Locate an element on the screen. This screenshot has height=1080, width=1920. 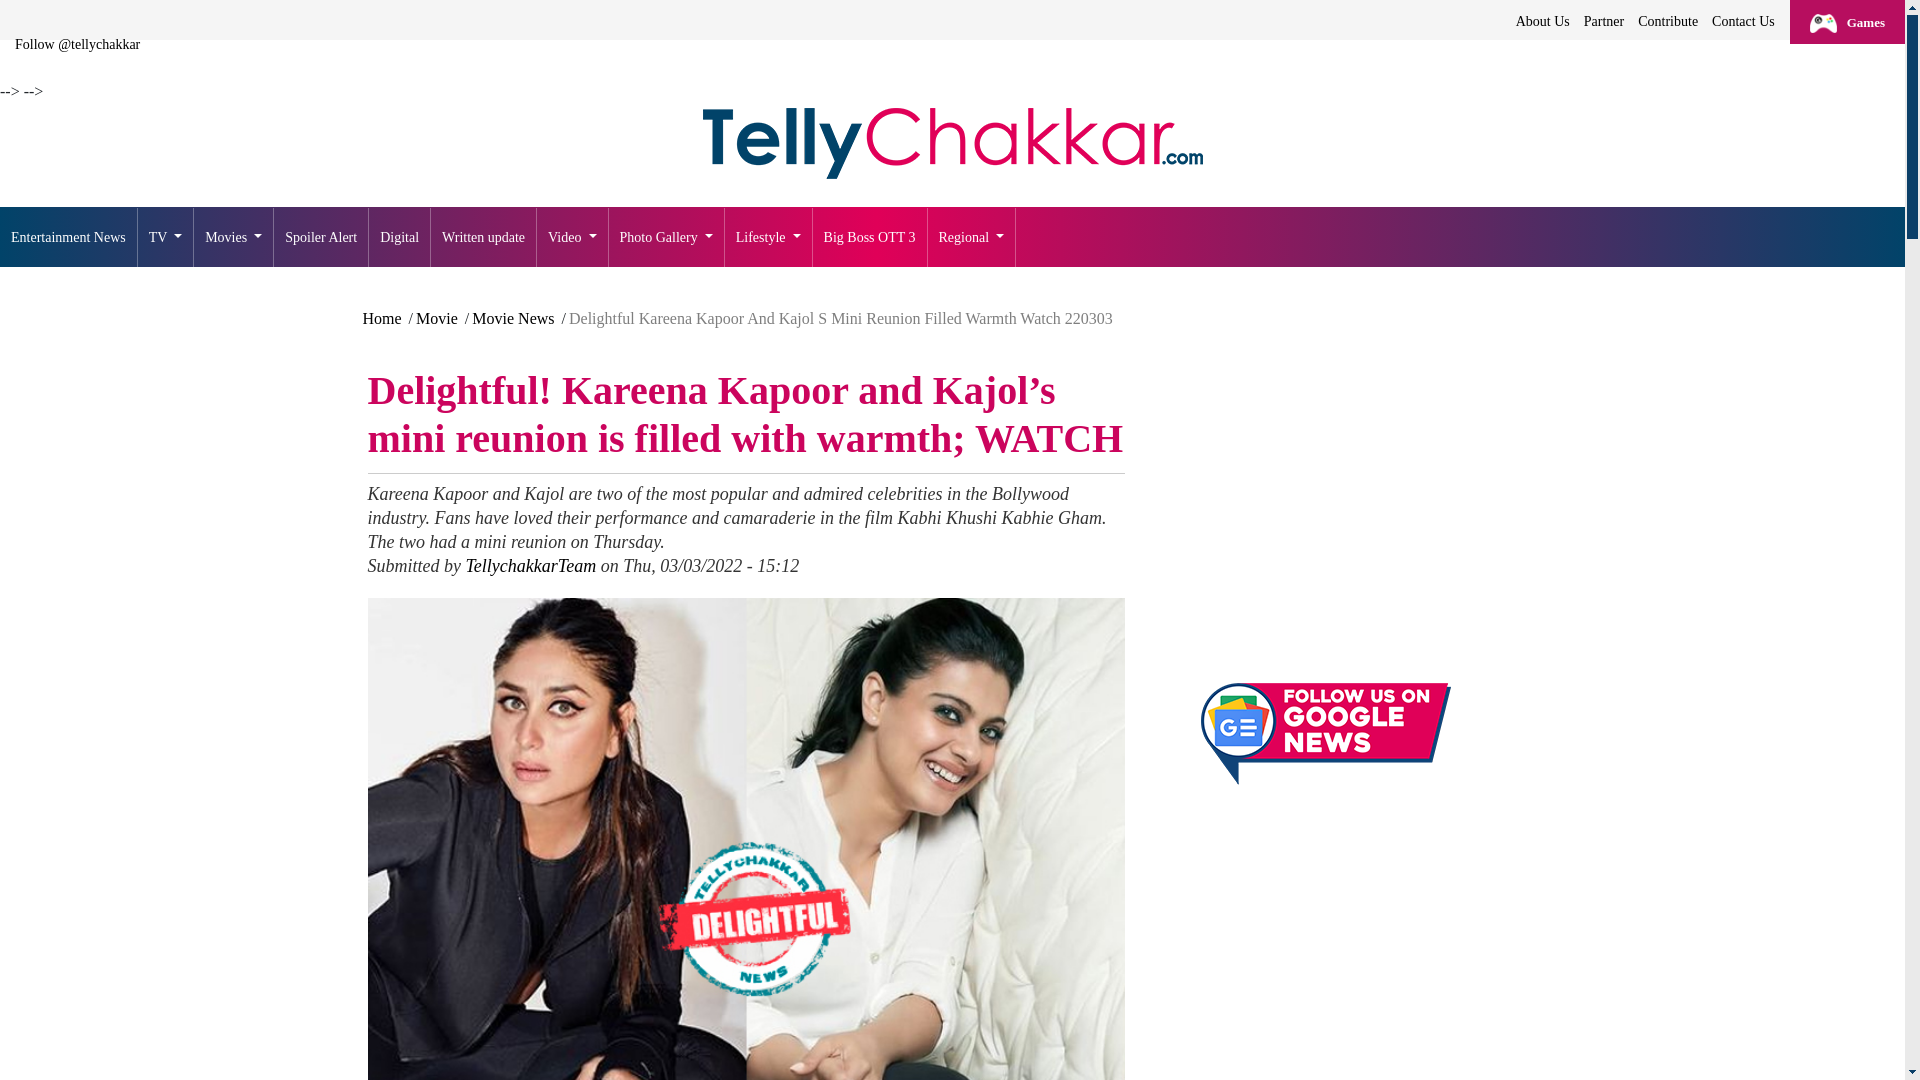
Home is located at coordinates (952, 144).